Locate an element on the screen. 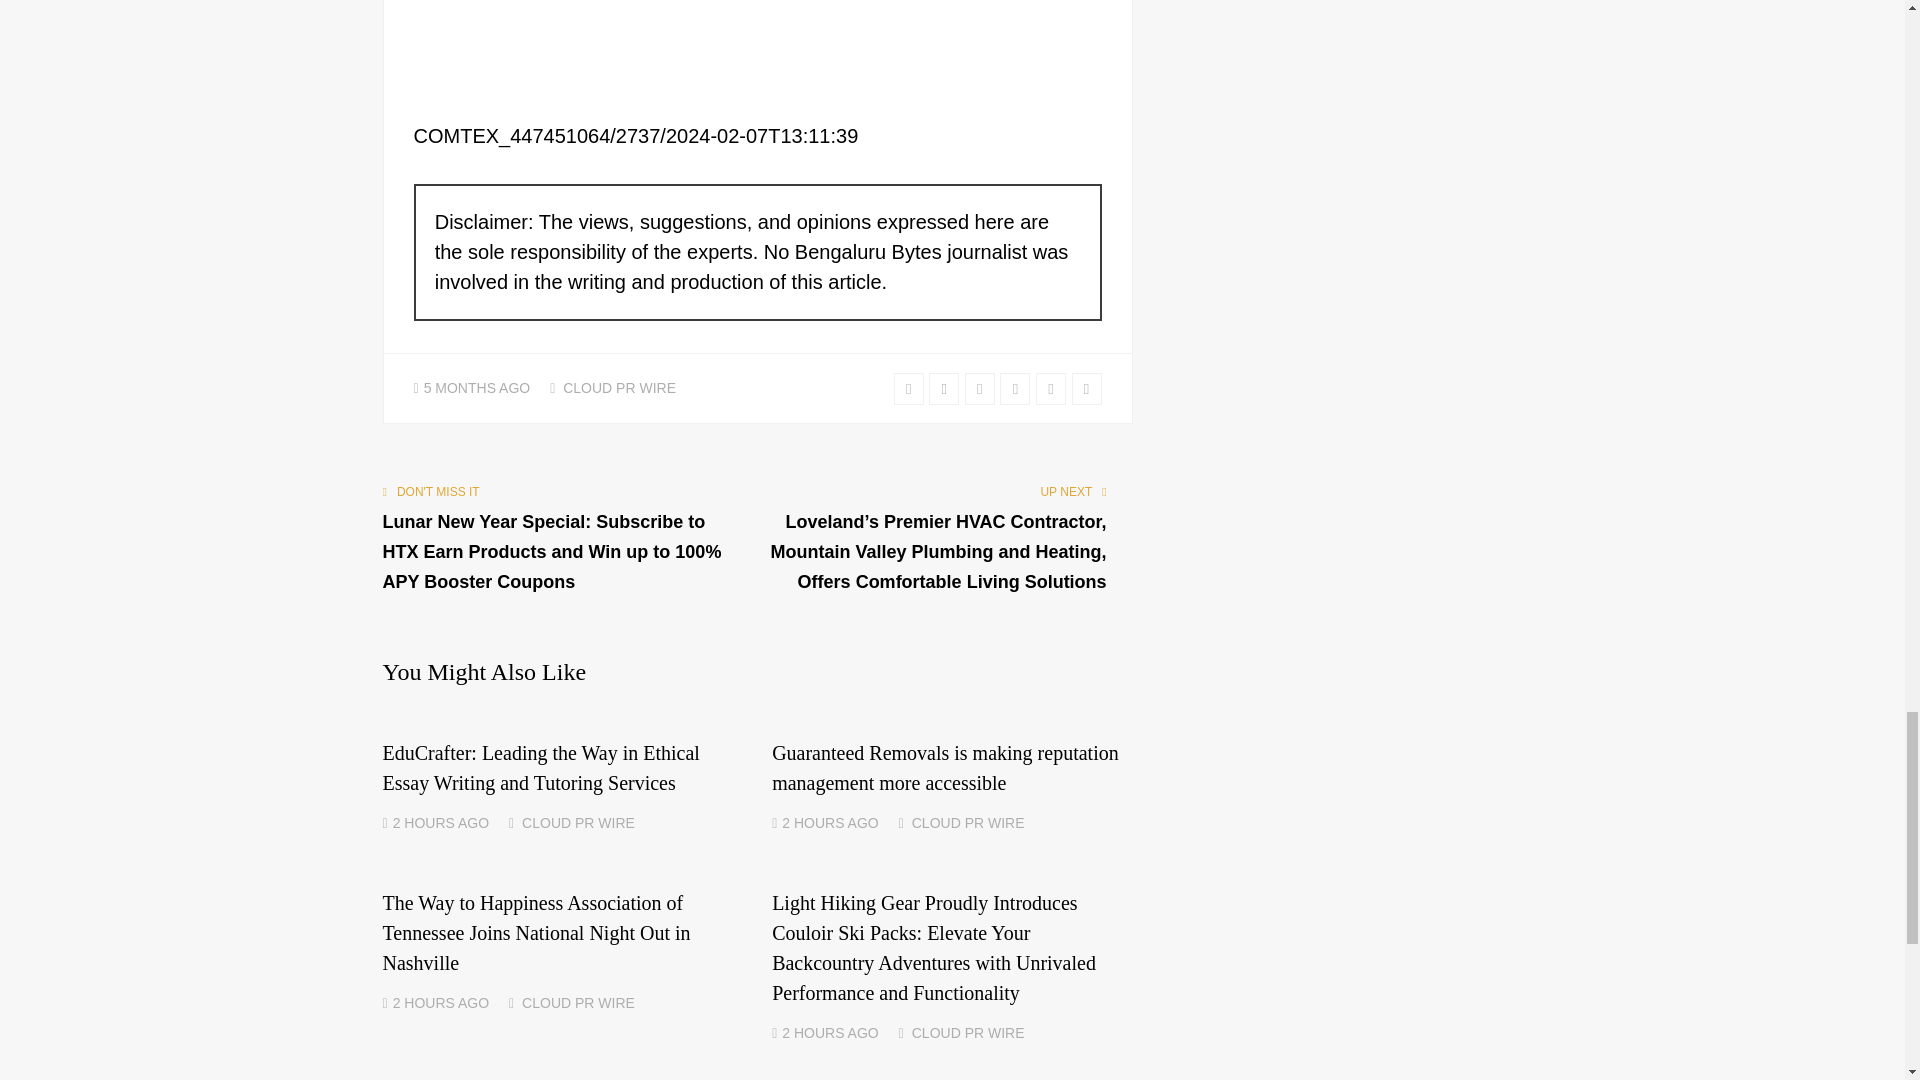 The width and height of the screenshot is (1920, 1080). Twitter is located at coordinates (908, 388).